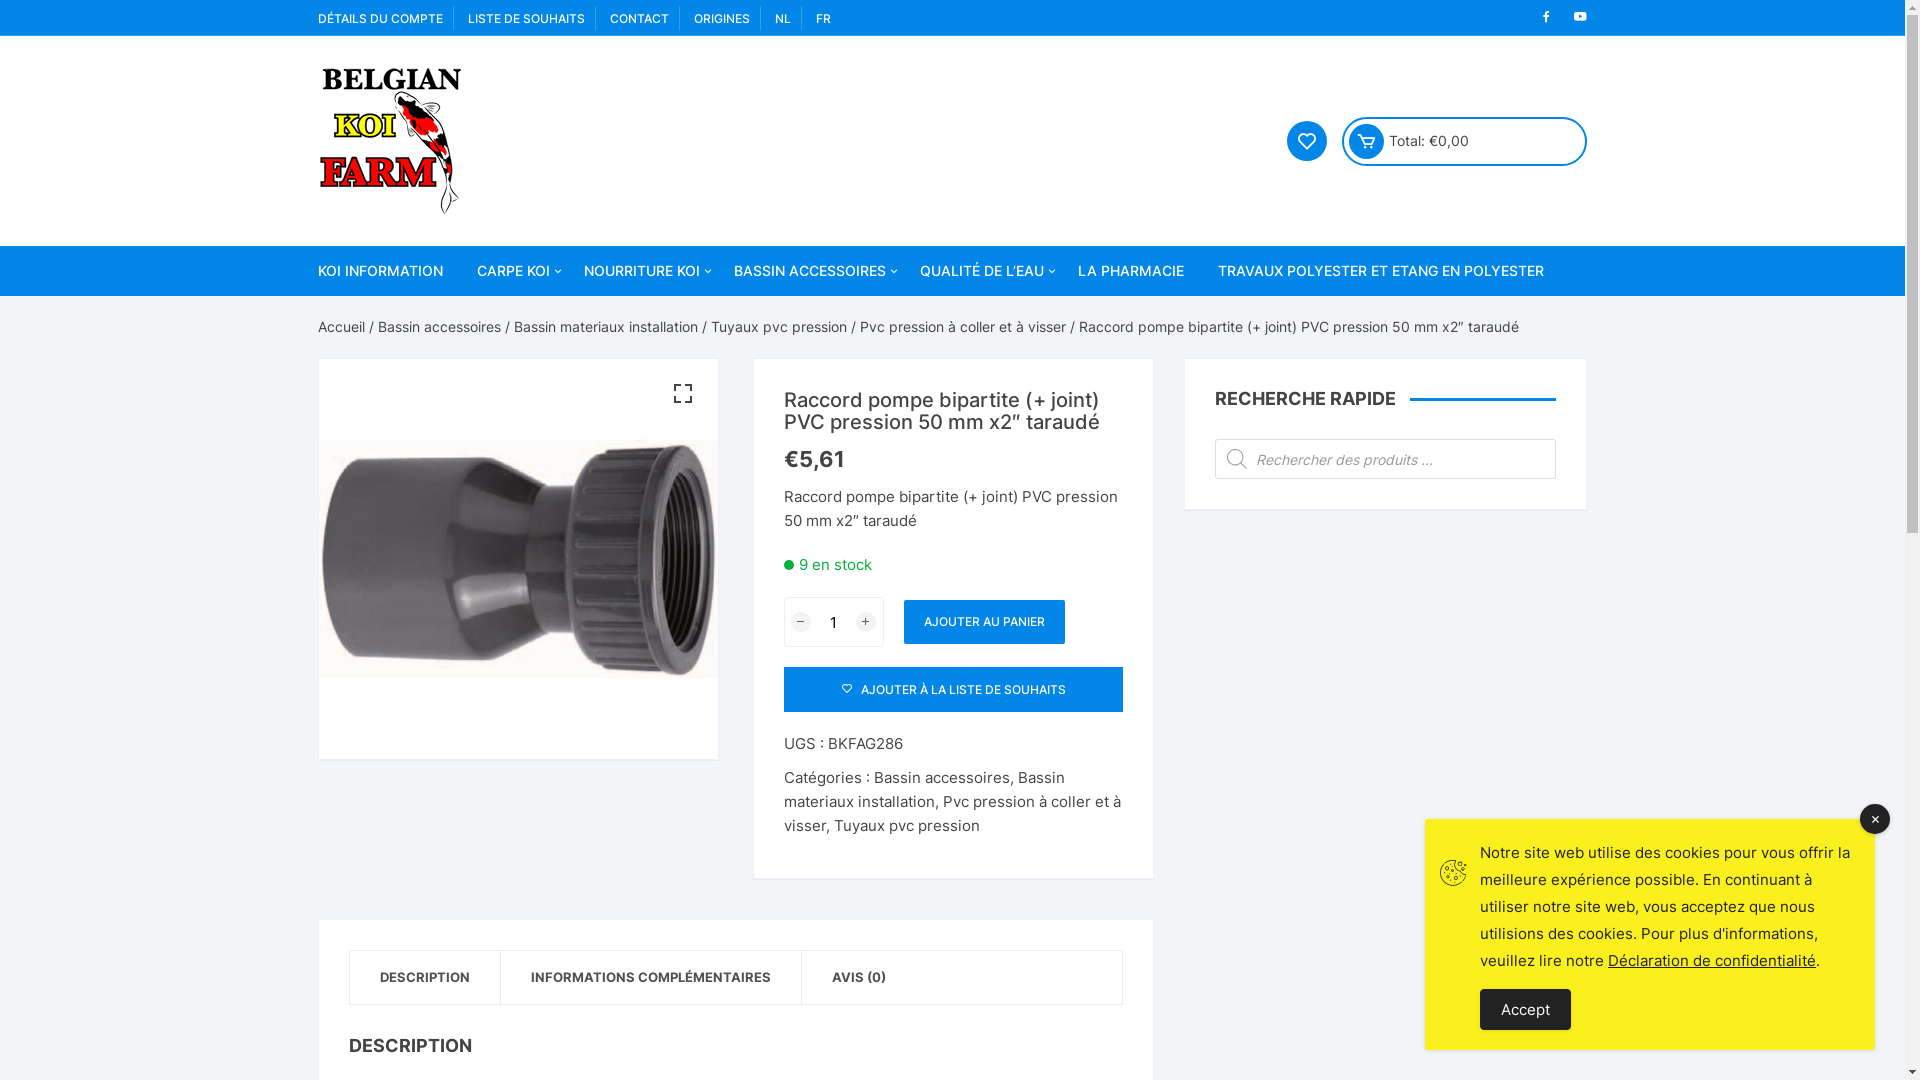 Image resolution: width=1920 pixels, height=1080 pixels. What do you see at coordinates (1093, 532) in the screenshot?
I see `Drain de fond` at bounding box center [1093, 532].